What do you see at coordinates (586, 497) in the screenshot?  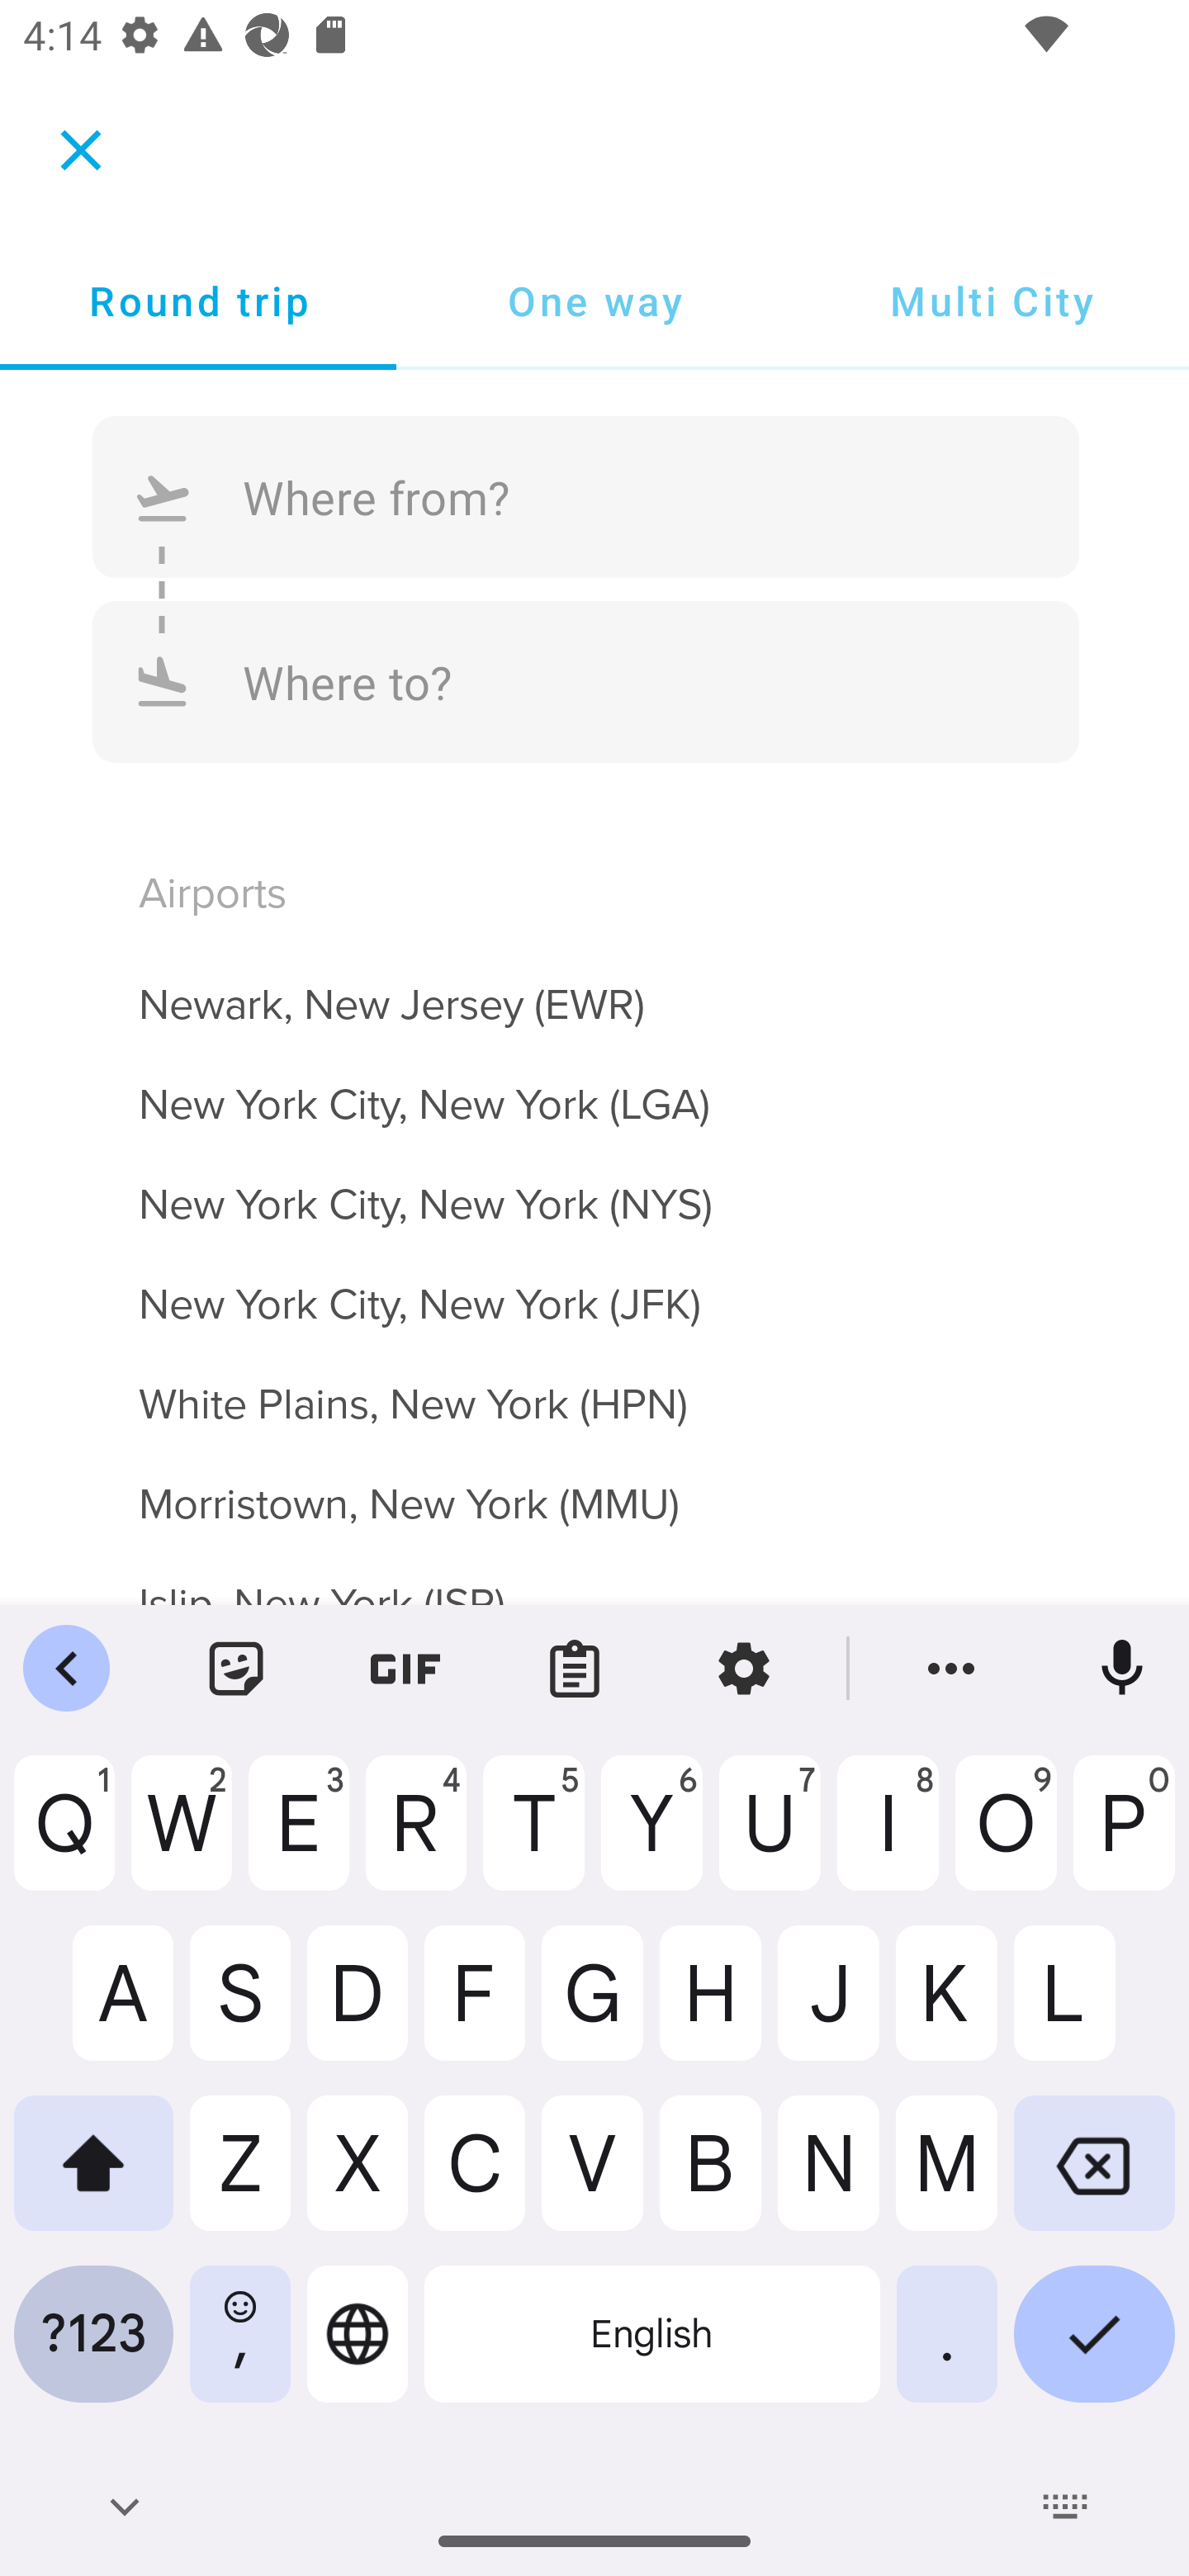 I see `Where from?` at bounding box center [586, 497].